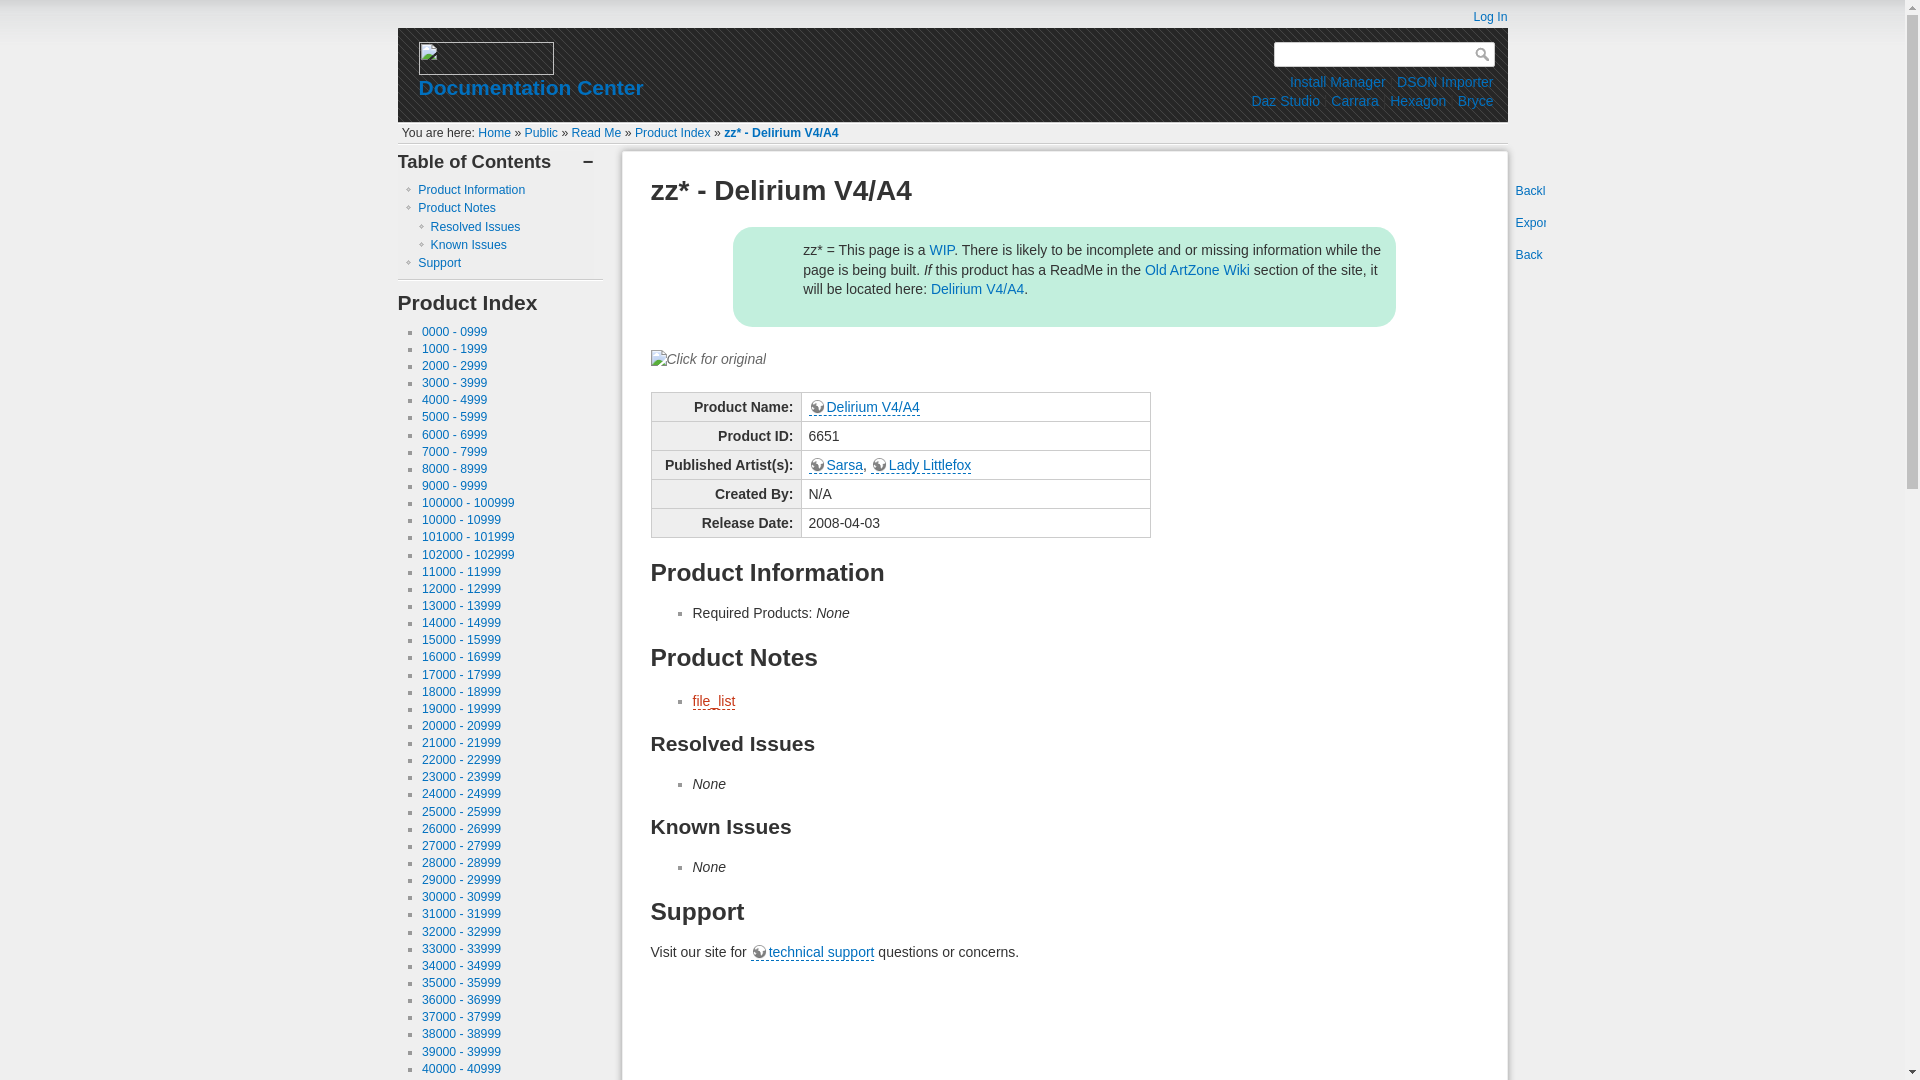 This screenshot has width=1920, height=1080. What do you see at coordinates (468, 537) in the screenshot?
I see `101000 - 101999` at bounding box center [468, 537].